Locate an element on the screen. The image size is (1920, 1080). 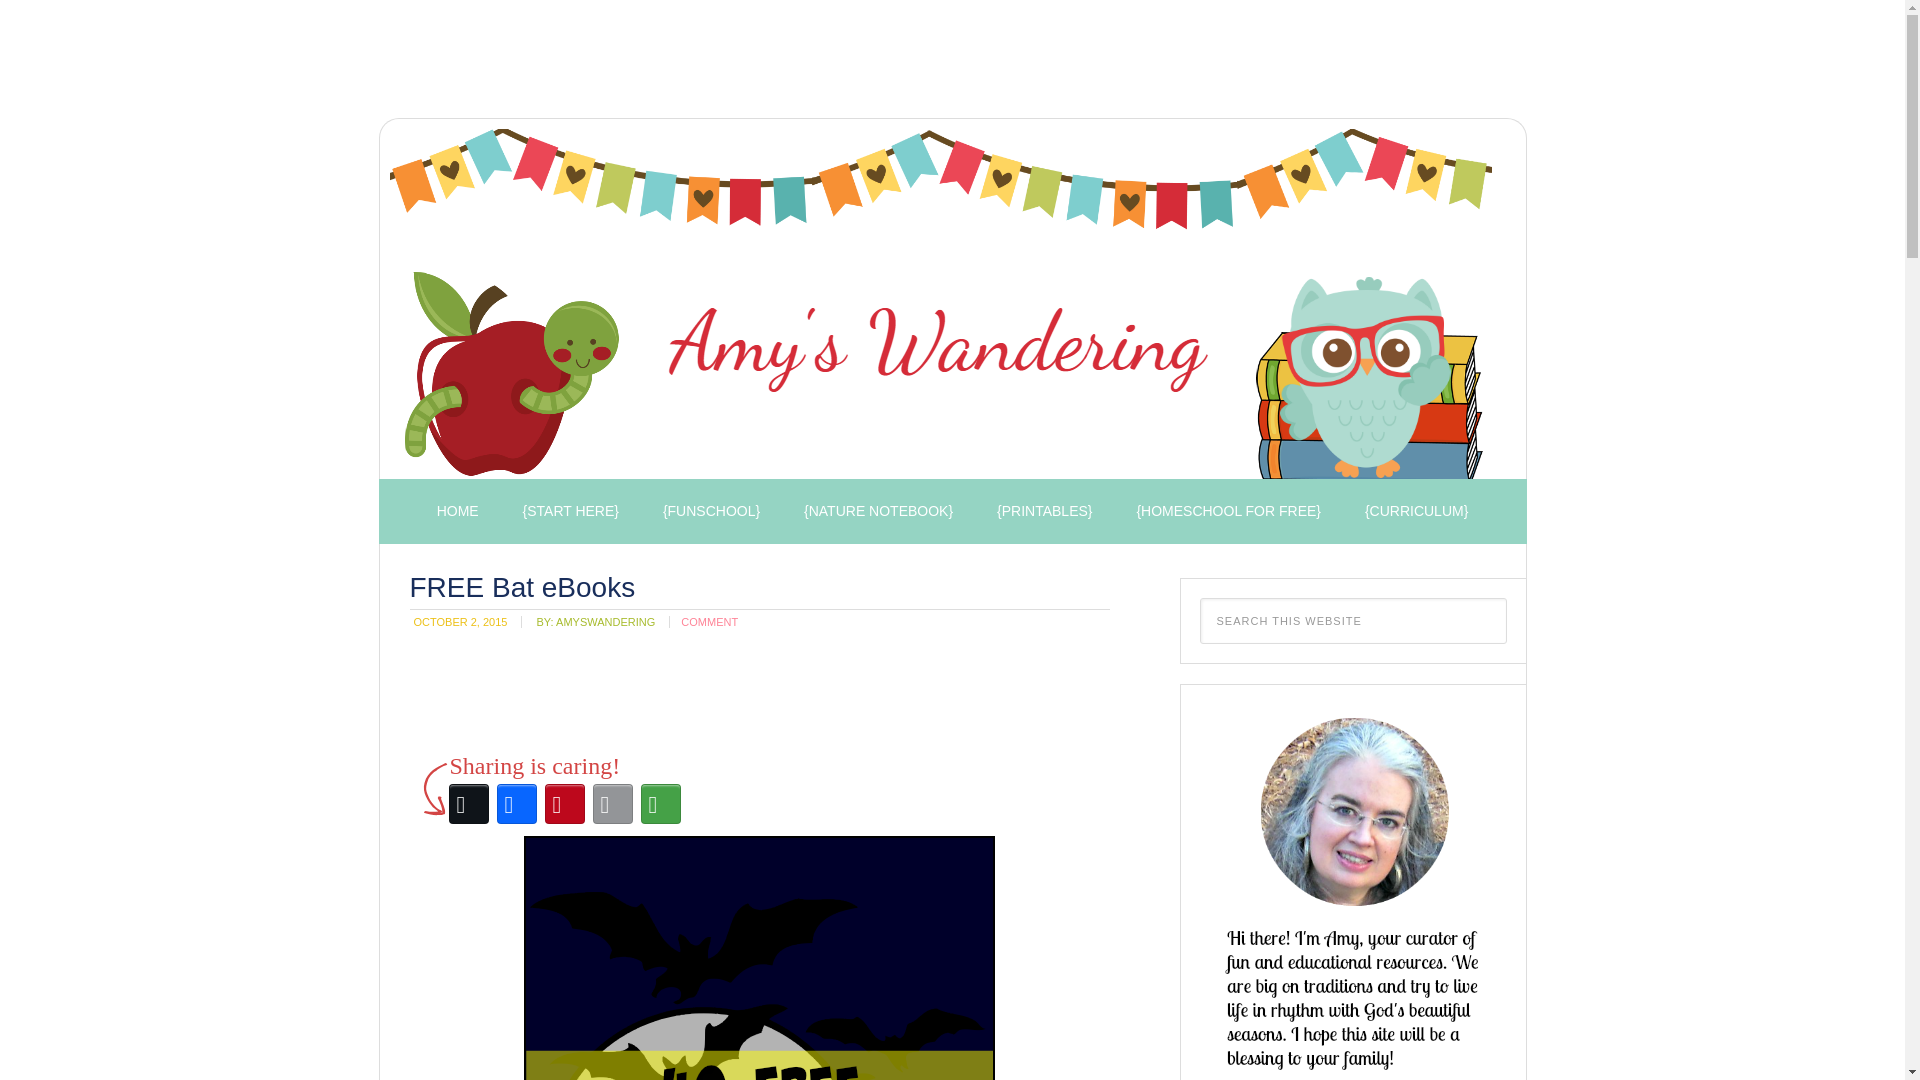
Facebook is located at coordinates (515, 804).